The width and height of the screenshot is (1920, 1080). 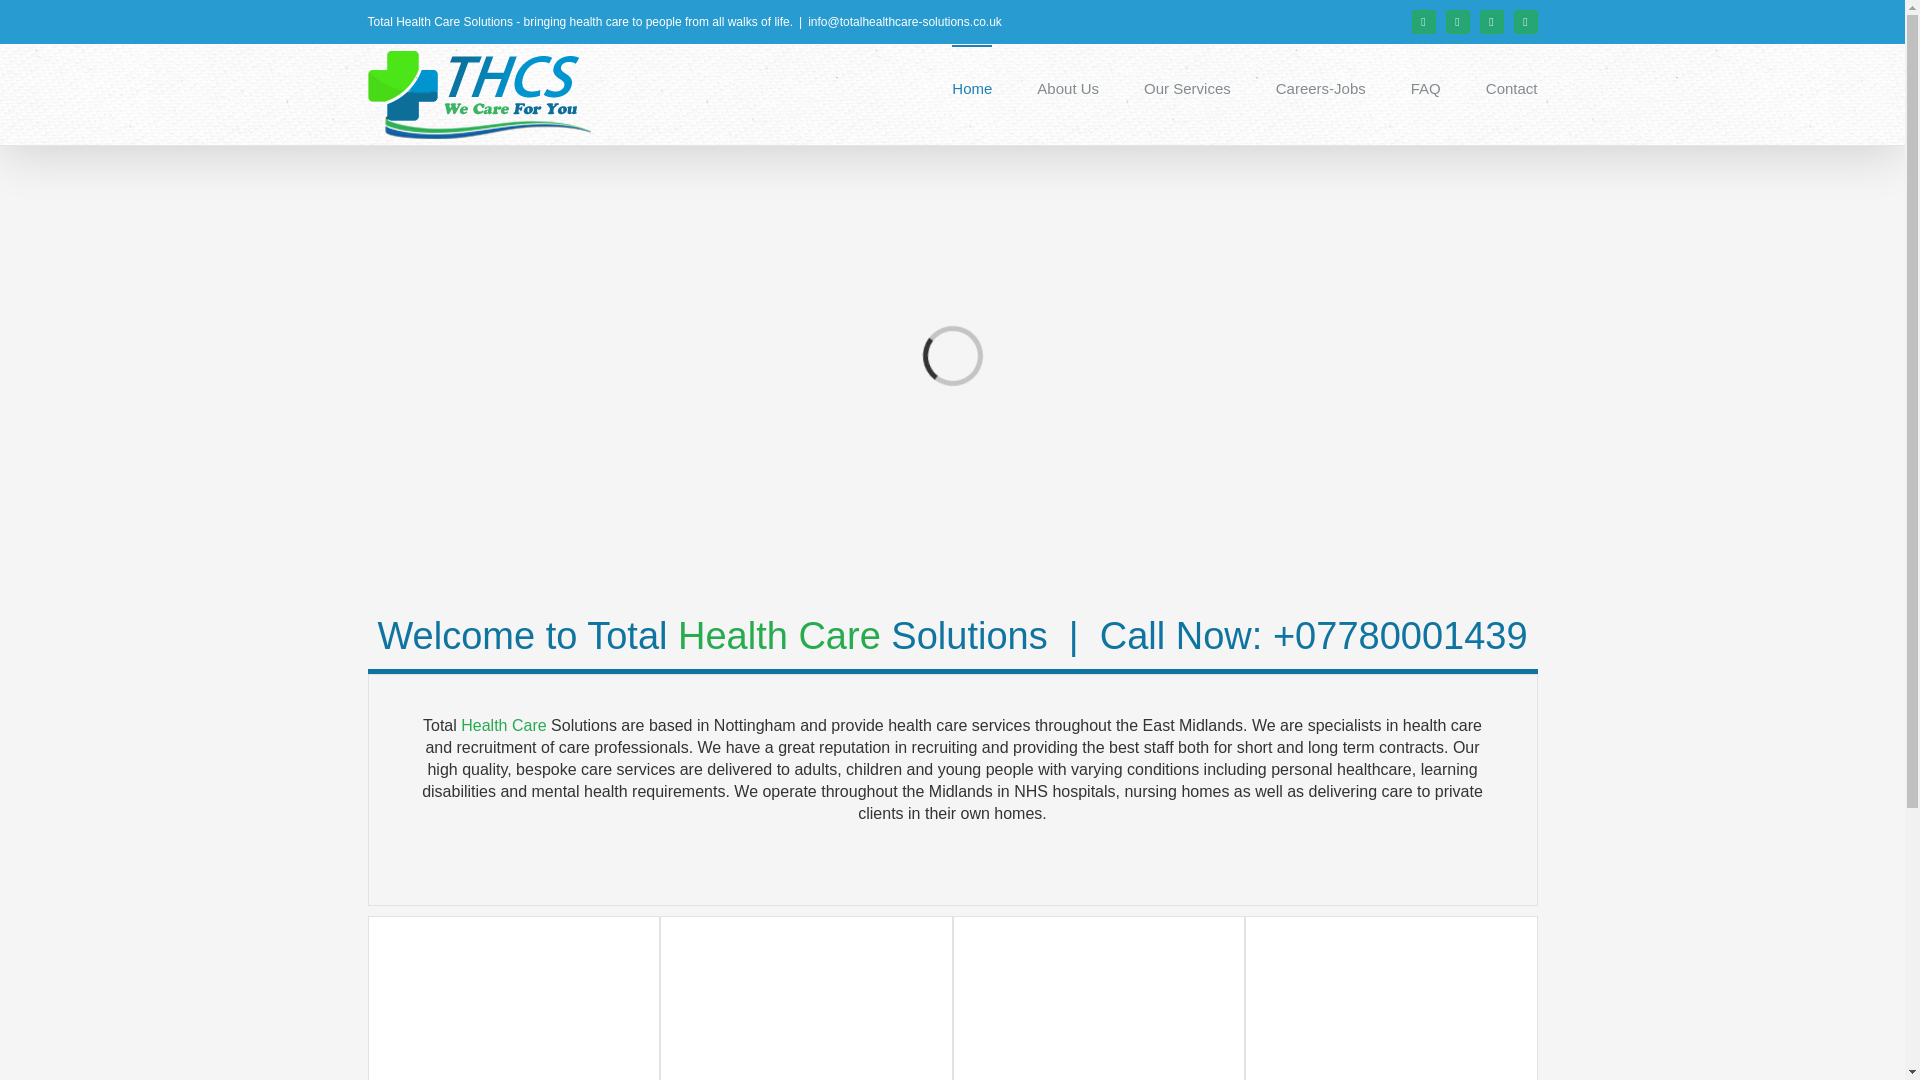 I want to click on Careers-Jobs, so click(x=1320, y=87).